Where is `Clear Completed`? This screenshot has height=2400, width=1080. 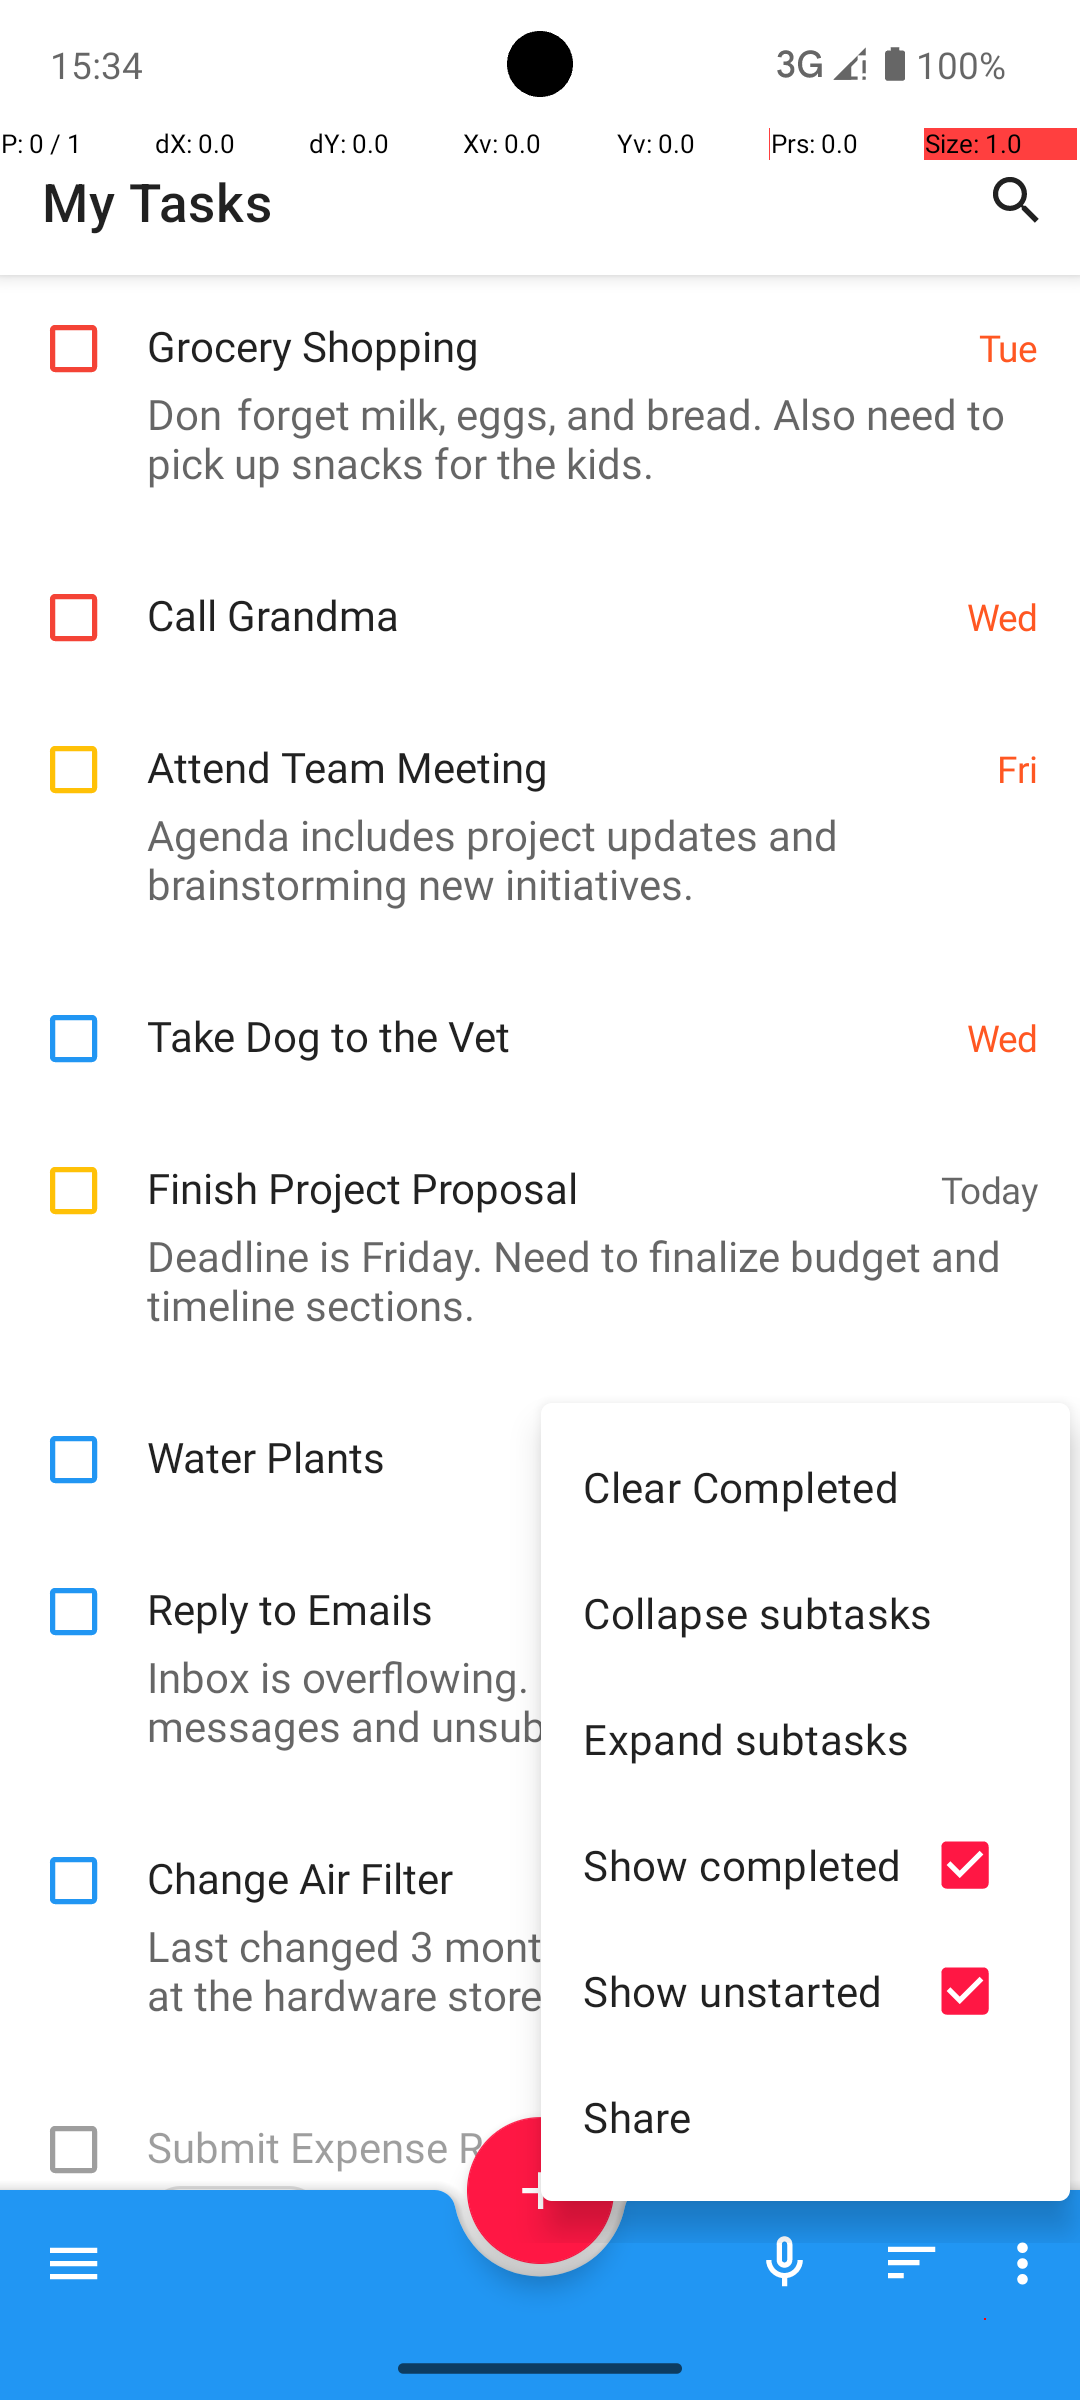 Clear Completed is located at coordinates (806, 1486).